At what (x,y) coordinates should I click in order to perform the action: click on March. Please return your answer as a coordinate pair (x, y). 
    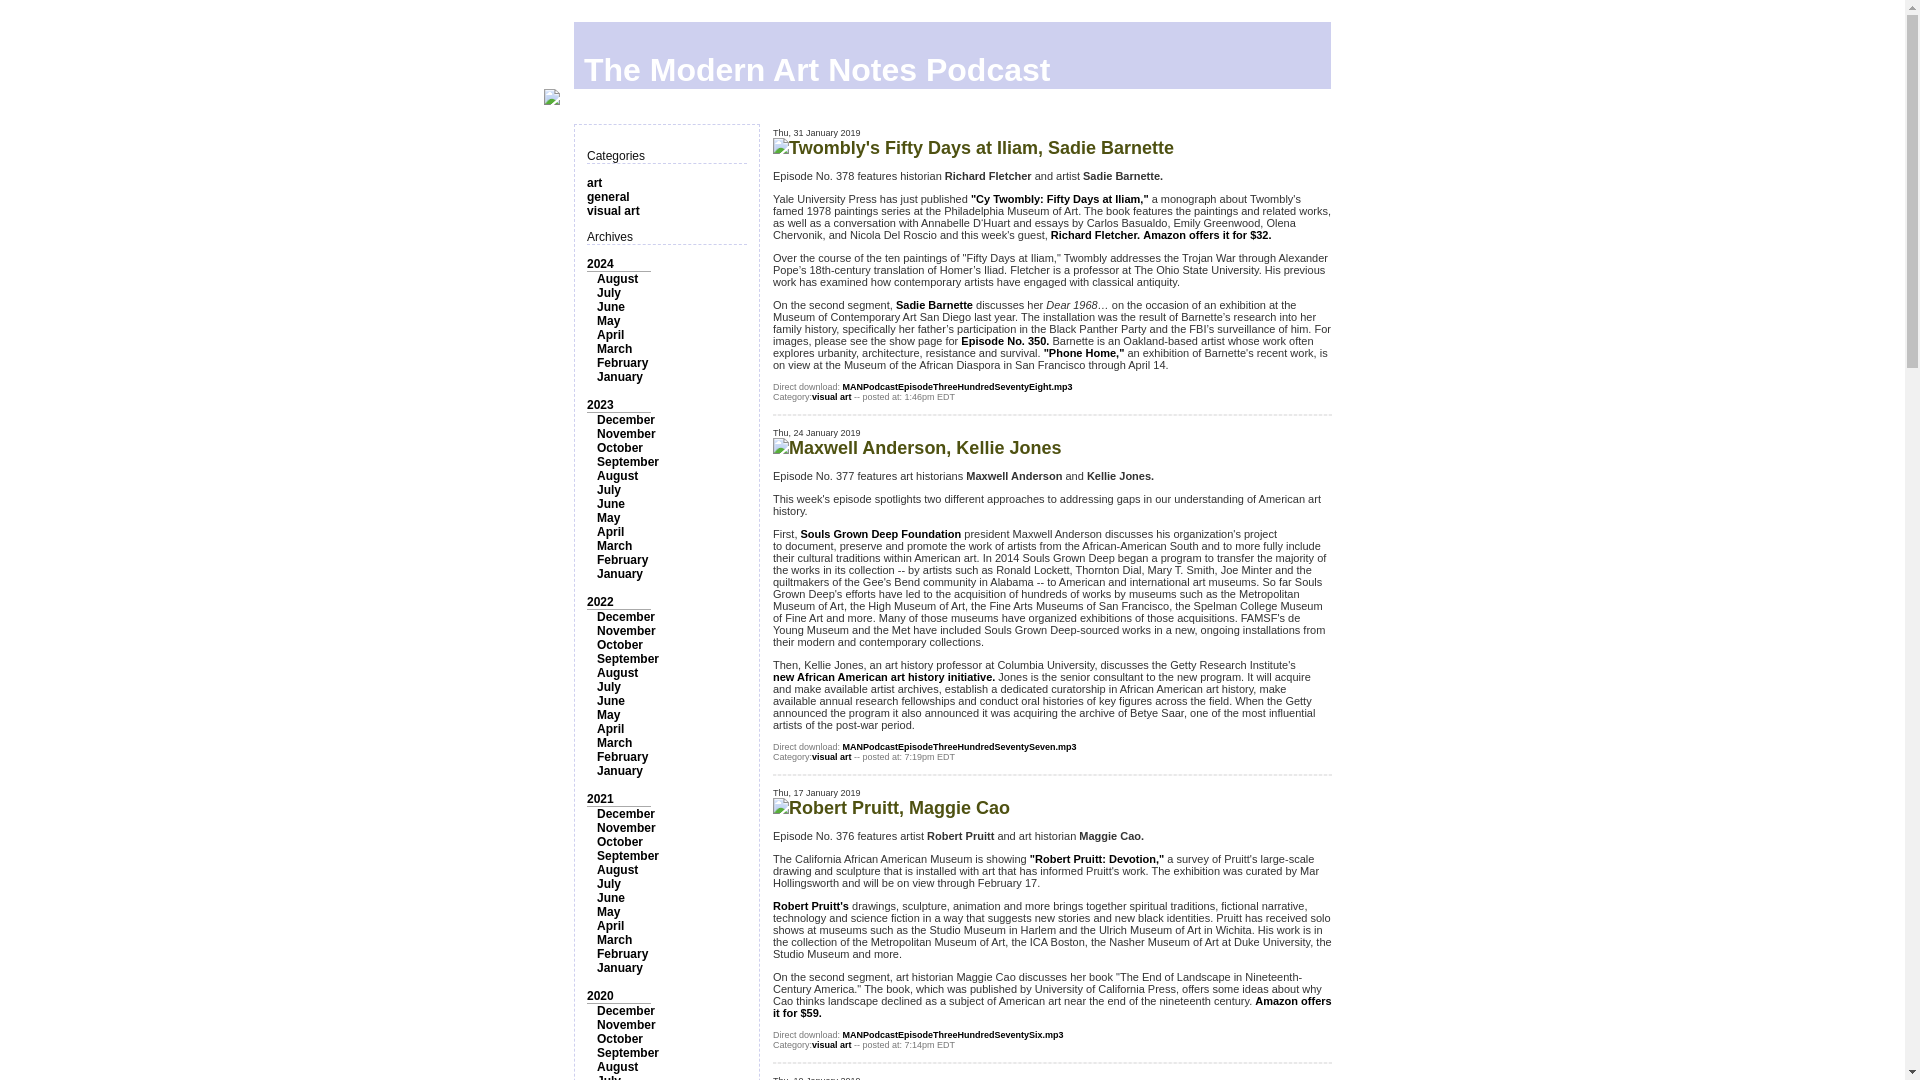
    Looking at the image, I should click on (614, 742).